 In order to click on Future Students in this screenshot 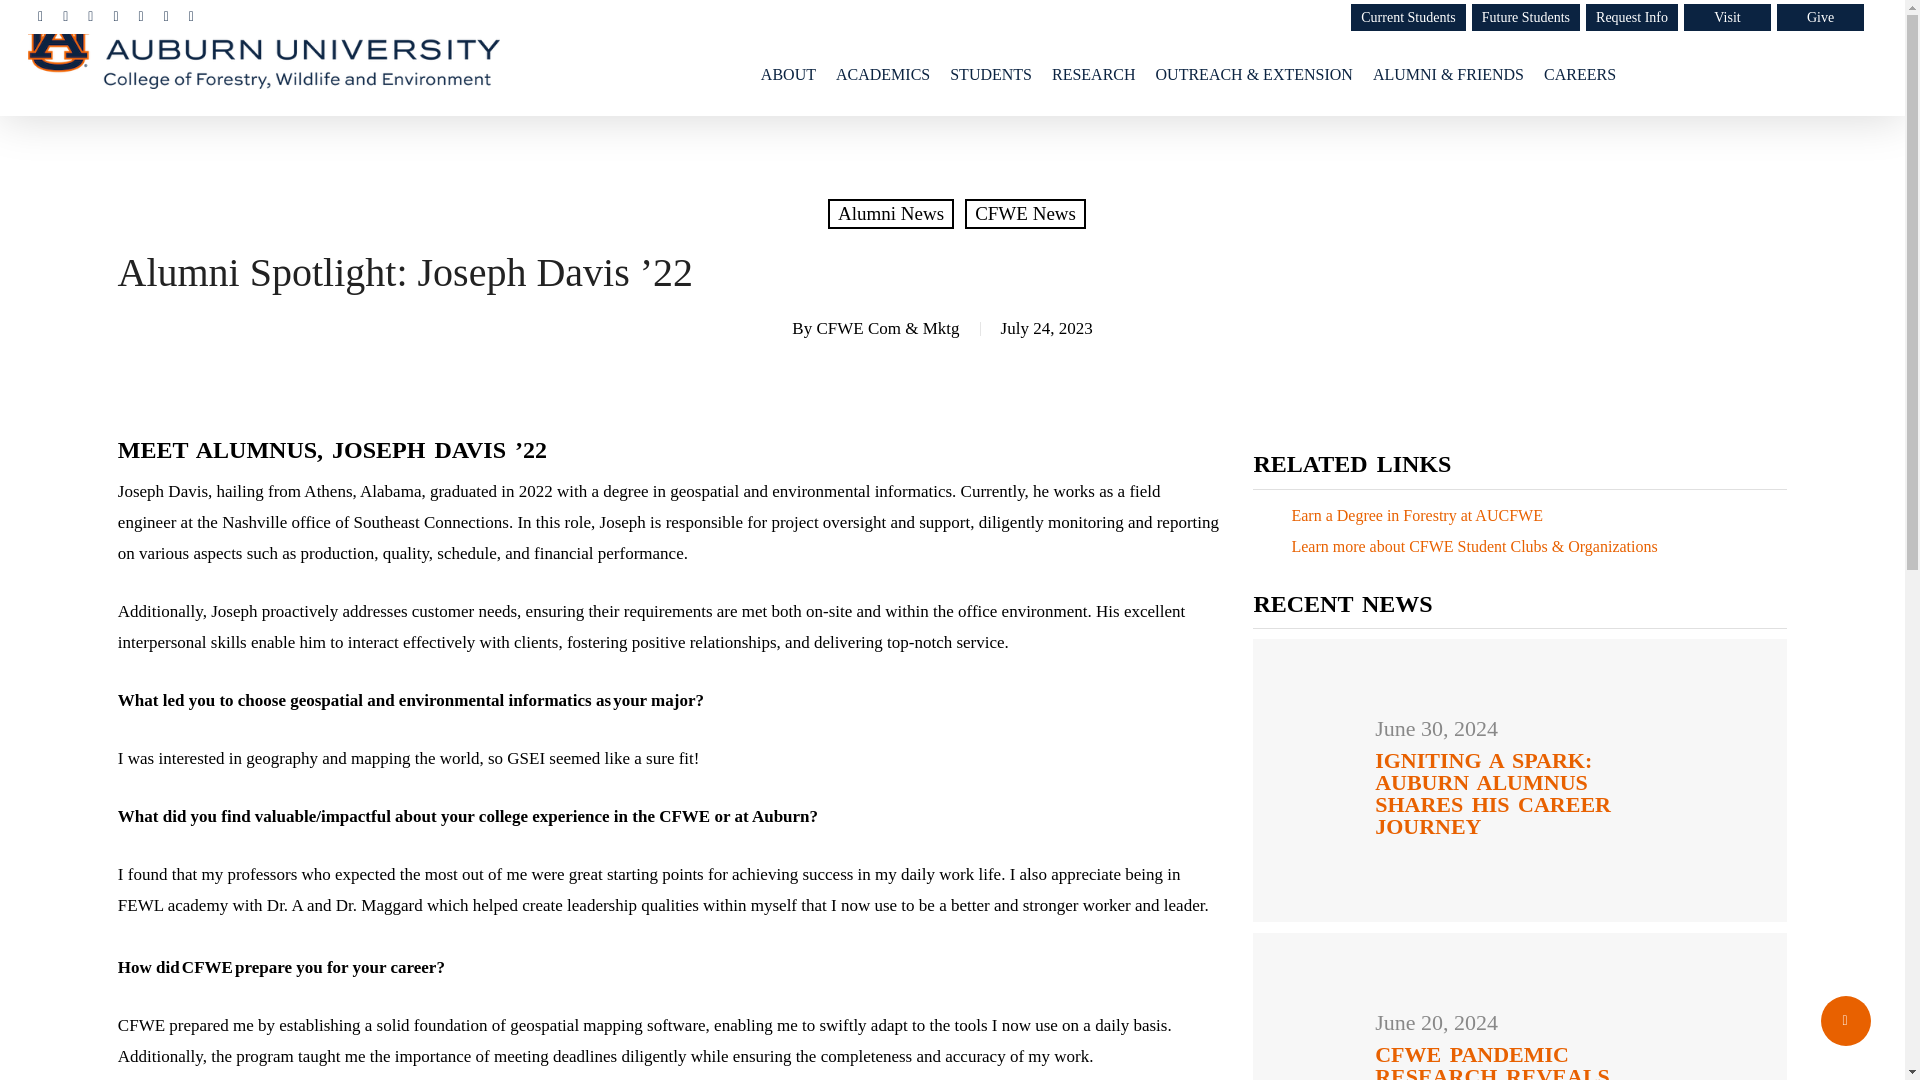, I will do `click(1526, 18)`.